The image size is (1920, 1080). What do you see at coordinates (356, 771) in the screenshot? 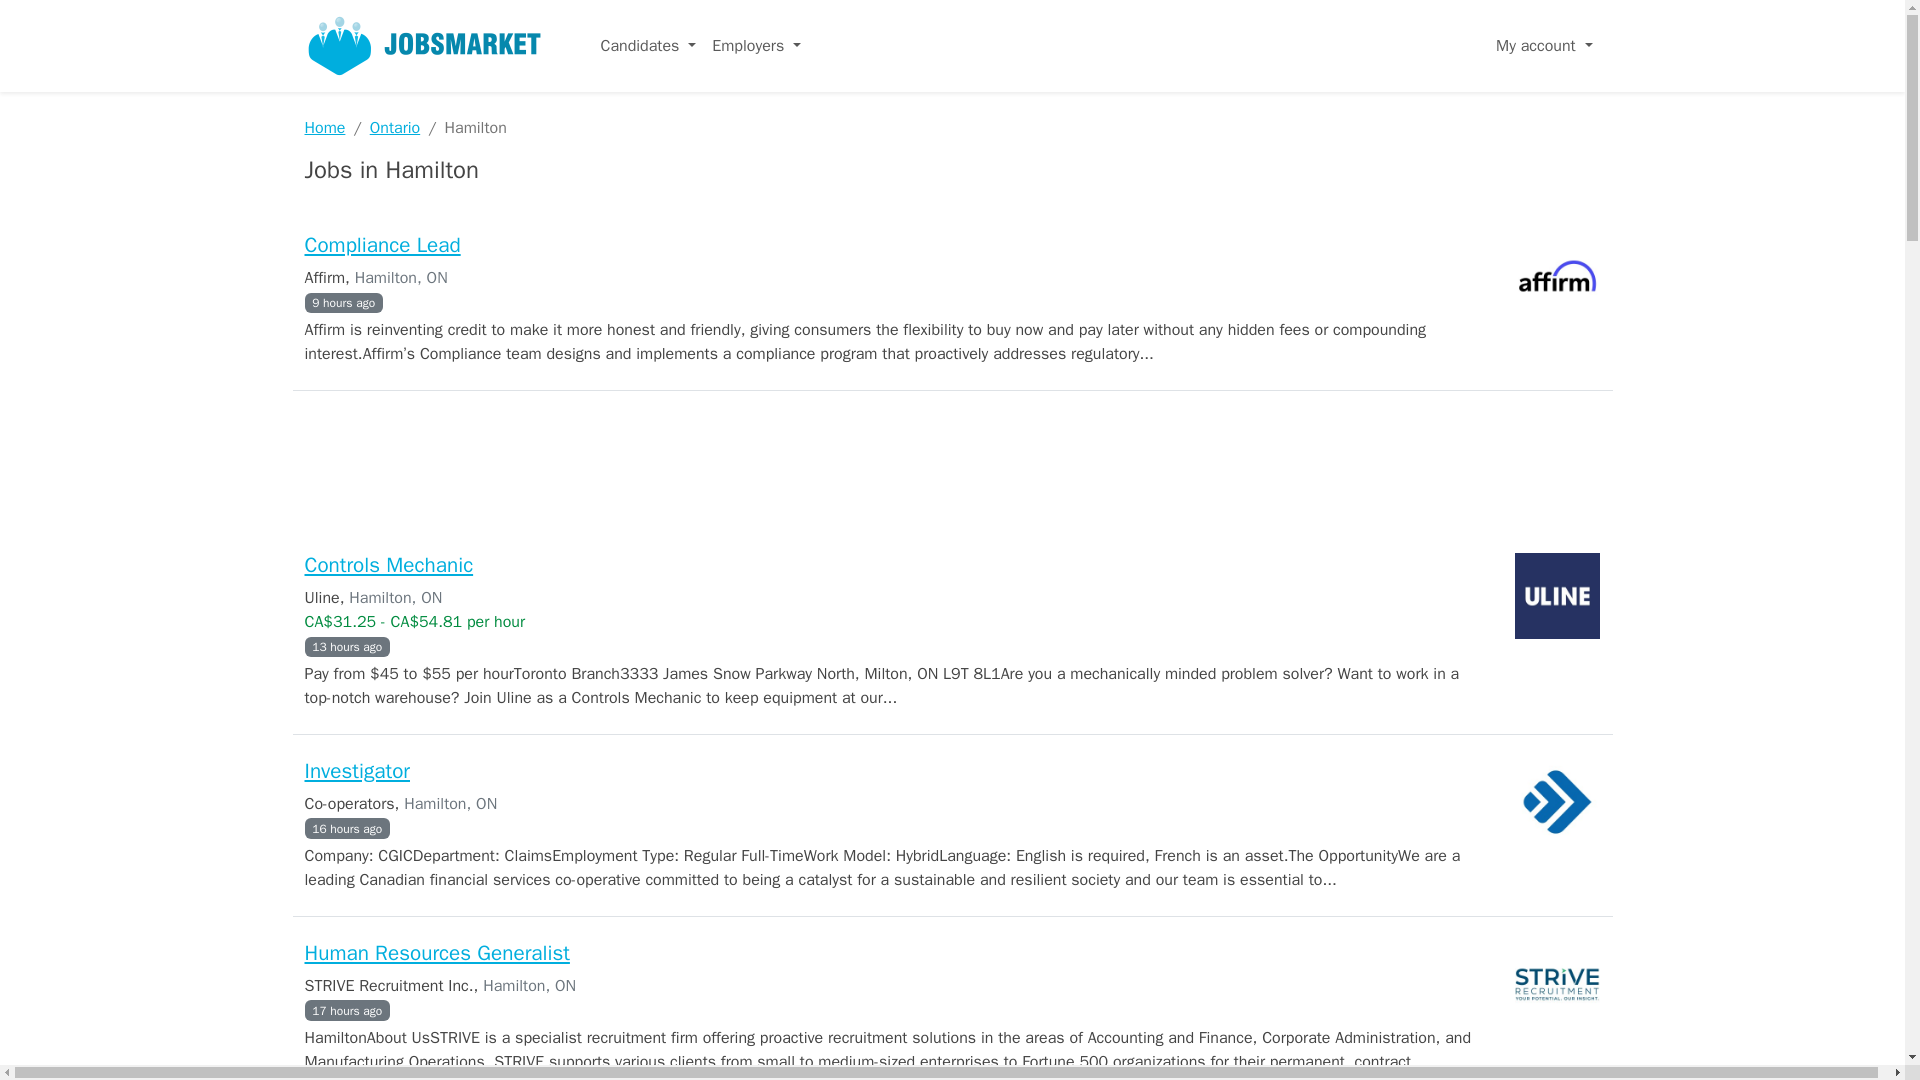
I see `Investigator` at bounding box center [356, 771].